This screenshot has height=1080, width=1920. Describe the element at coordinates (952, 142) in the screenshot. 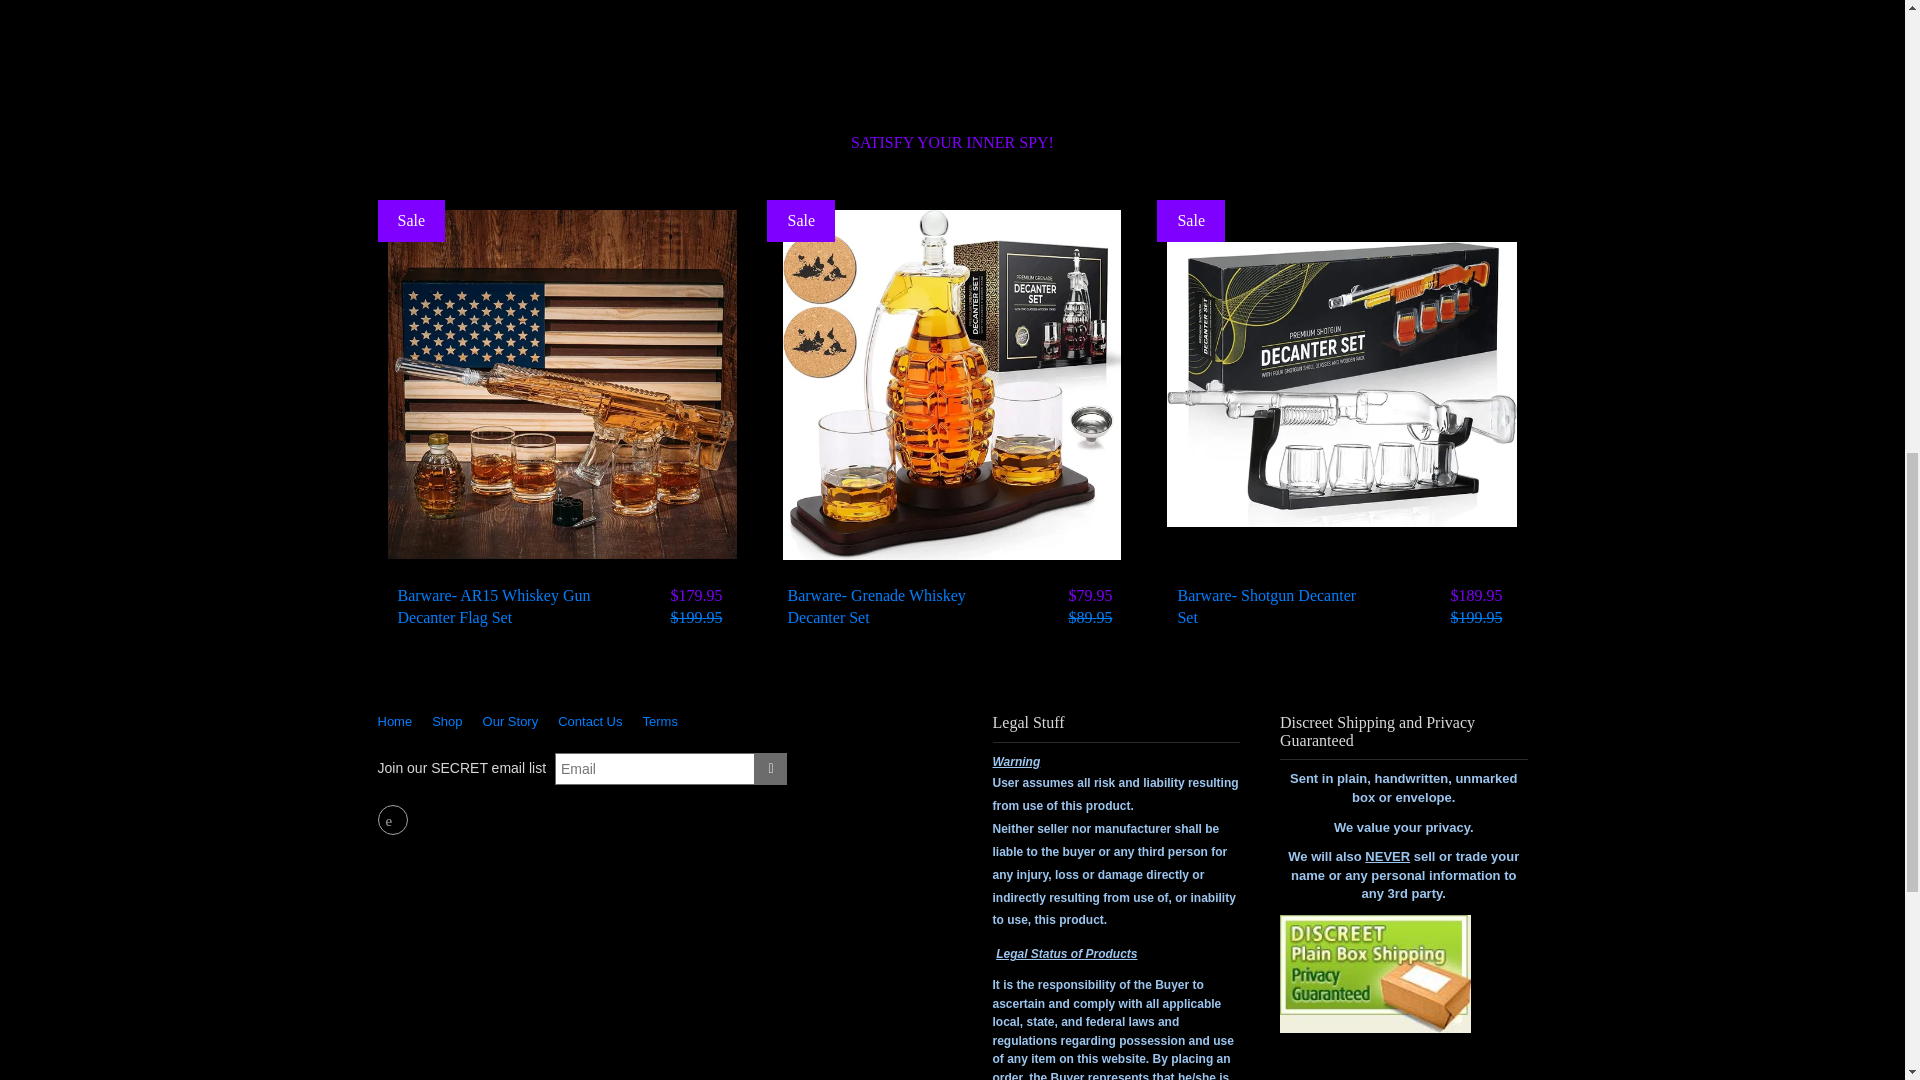

I see `SATISFY YOUR INNER SPY!` at that location.